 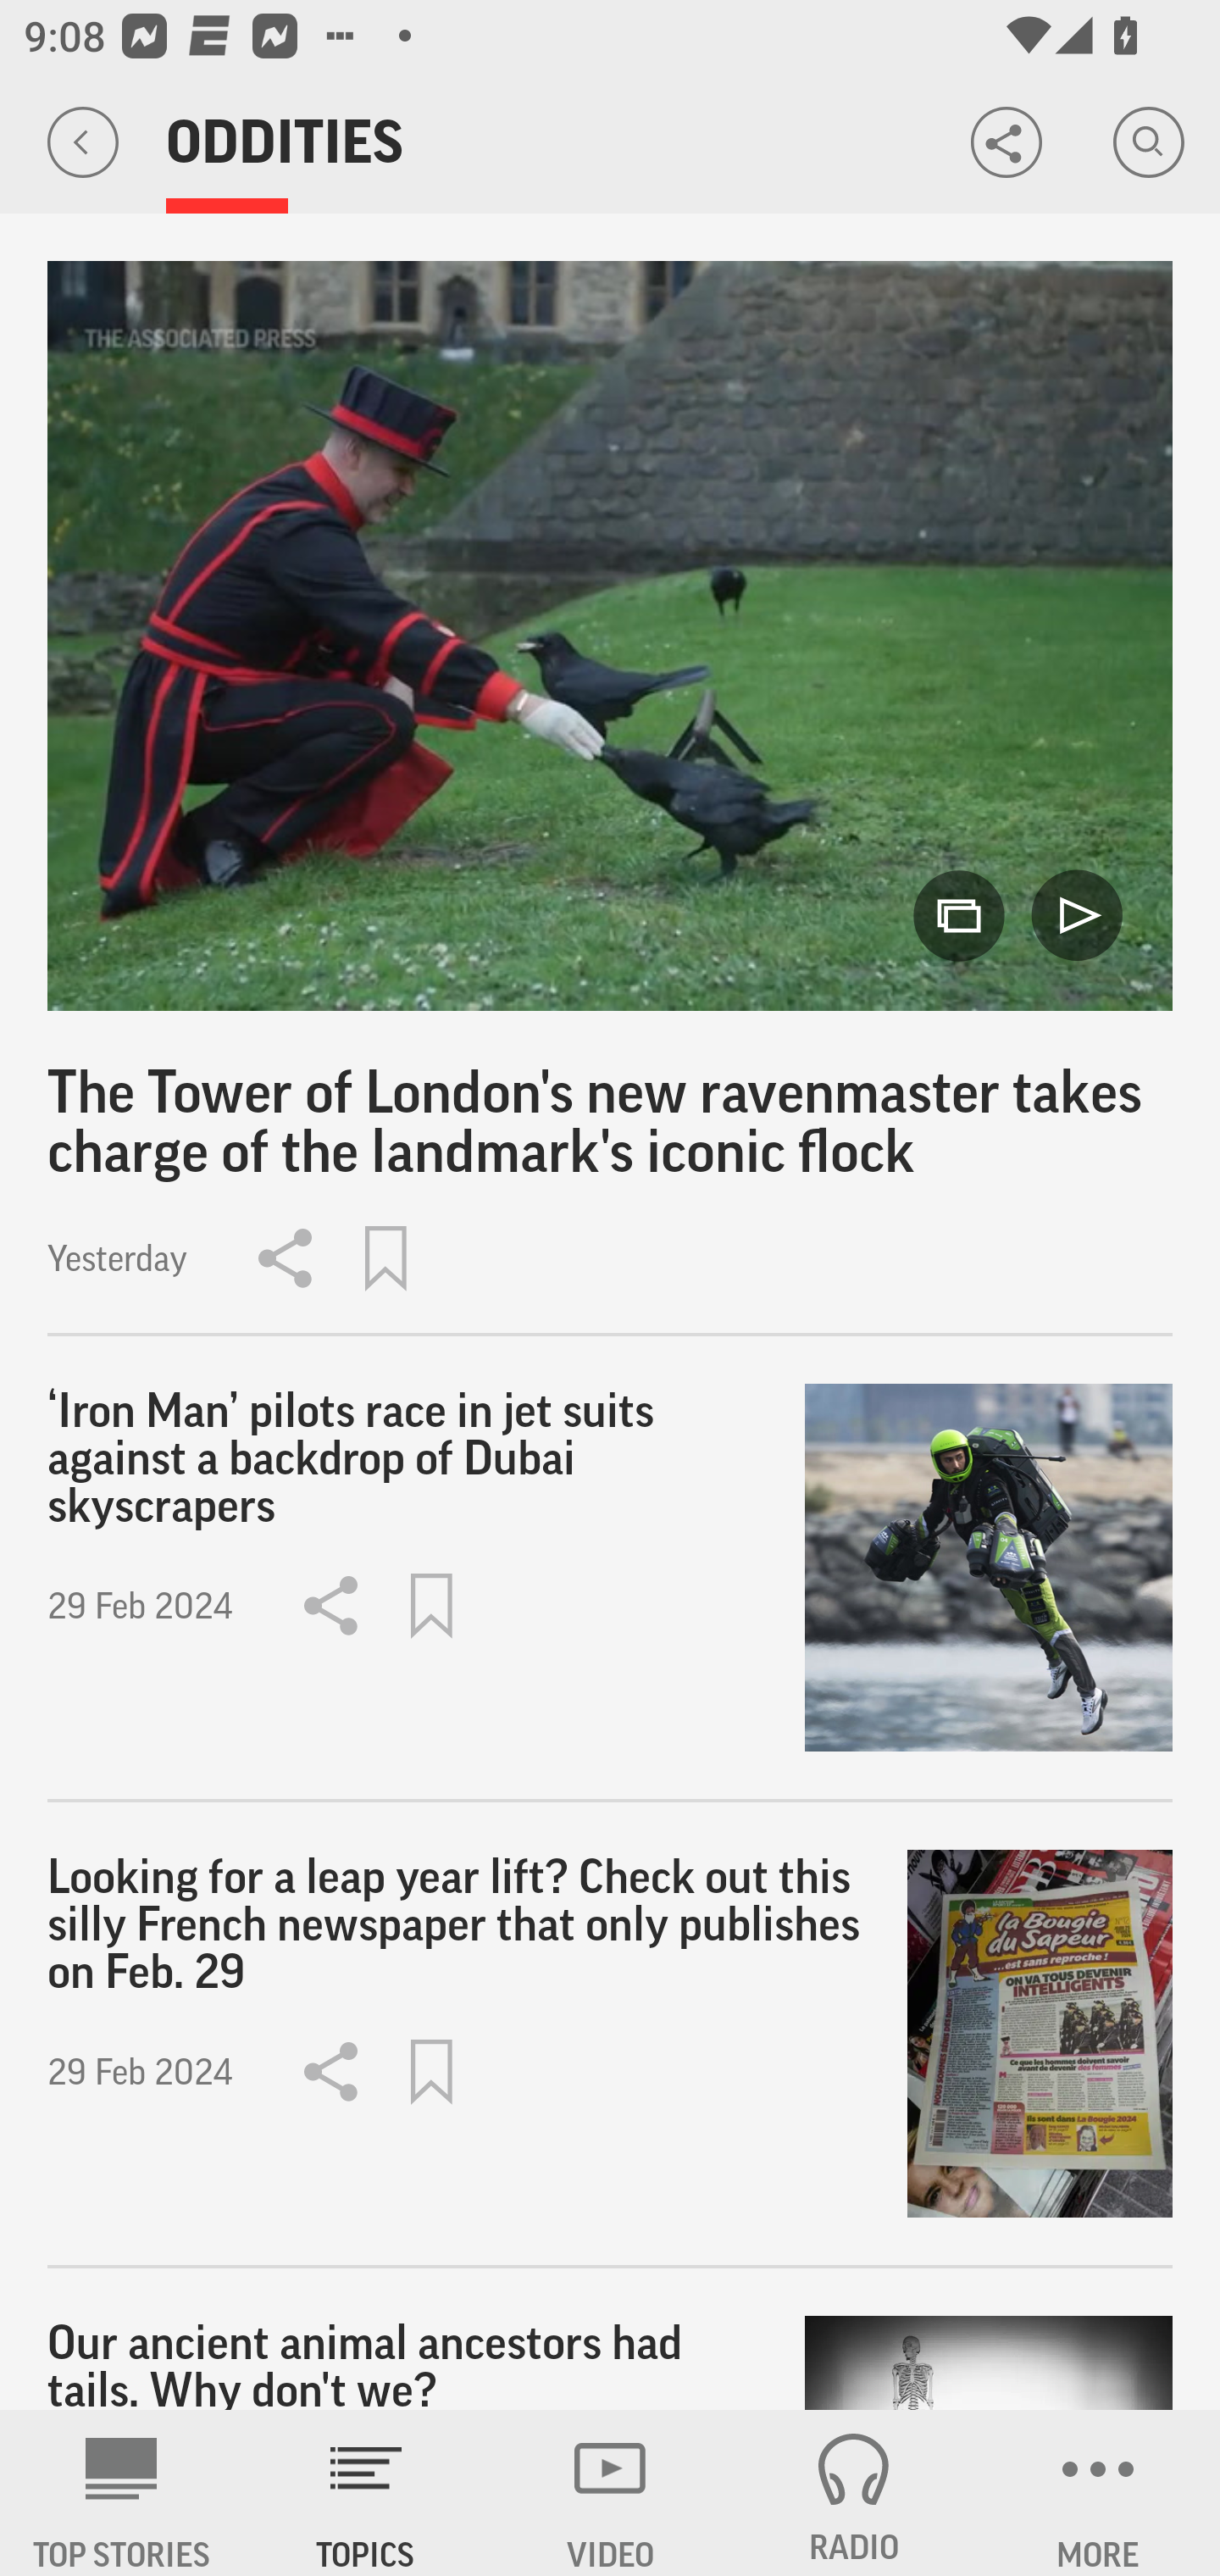 What do you see at coordinates (366, 2493) in the screenshot?
I see `TOPICS` at bounding box center [366, 2493].